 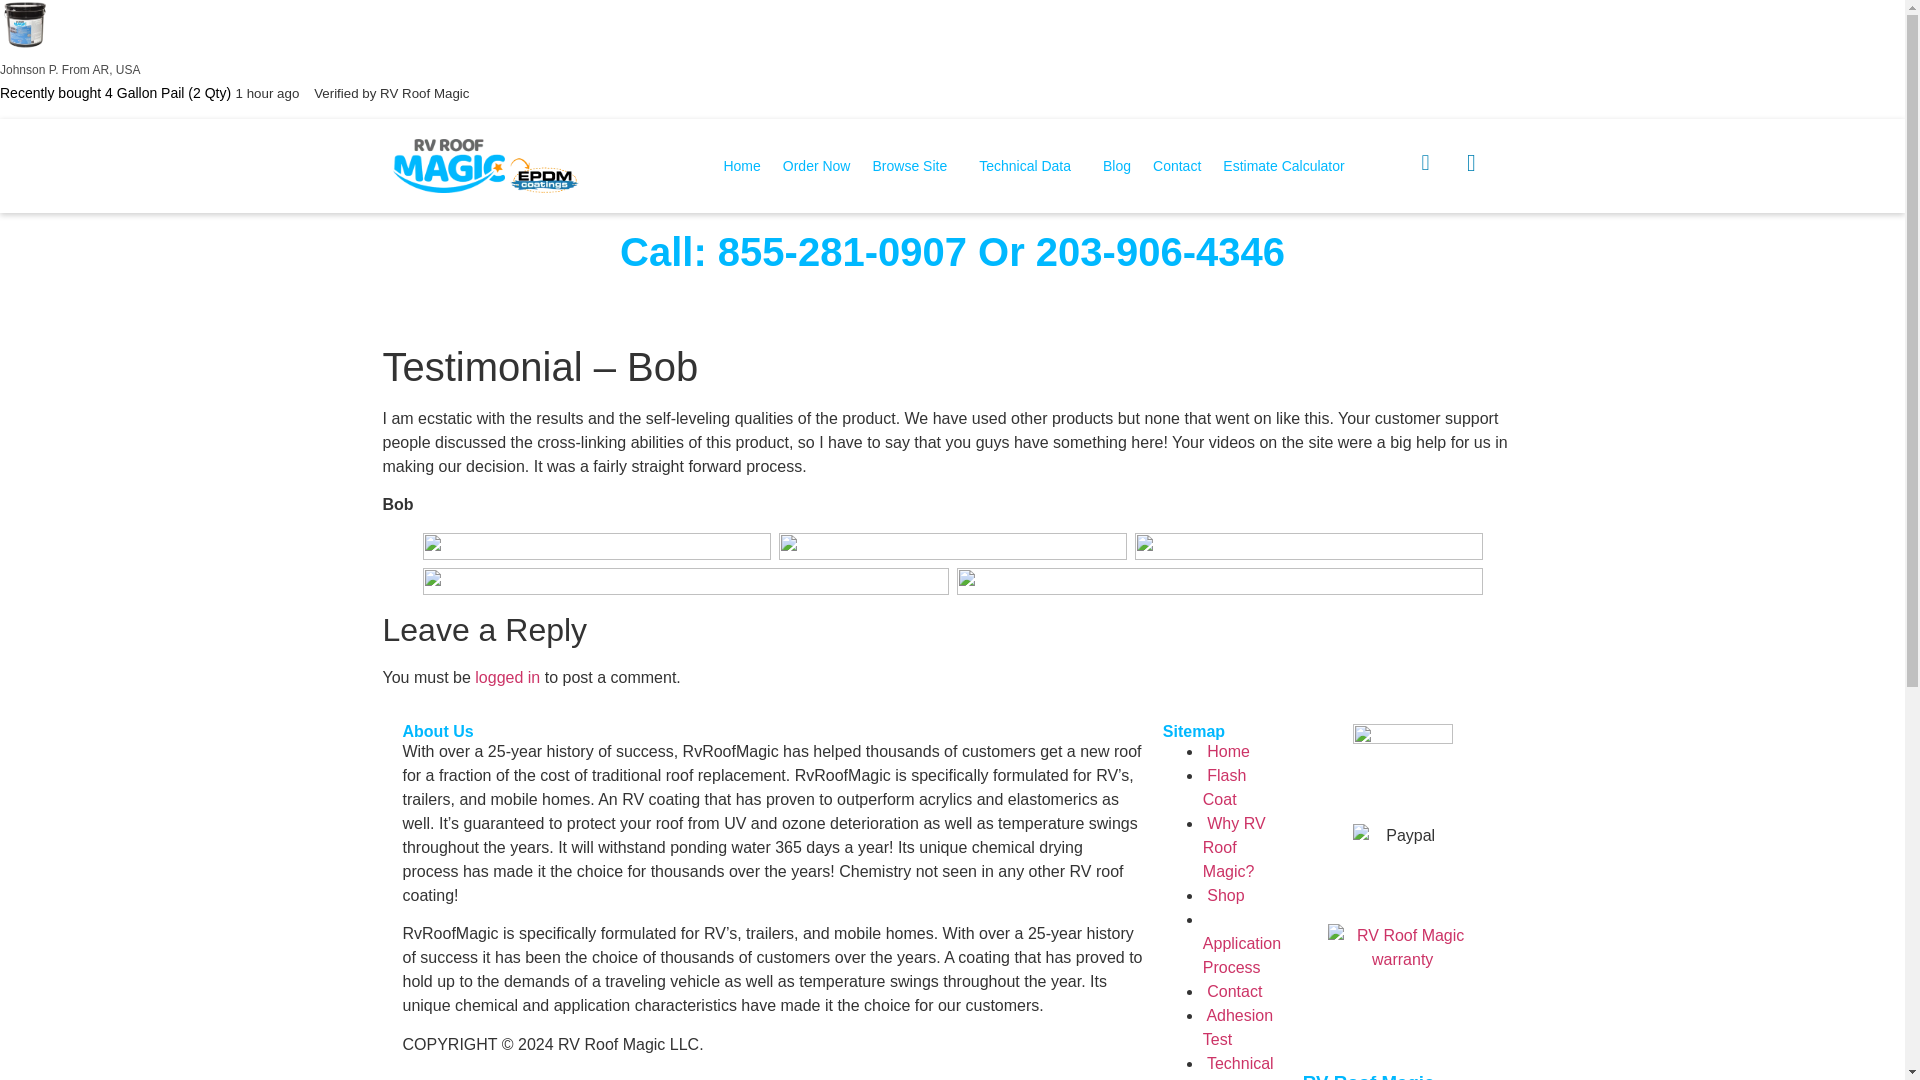 I want to click on Blog, so click(x=1117, y=165).